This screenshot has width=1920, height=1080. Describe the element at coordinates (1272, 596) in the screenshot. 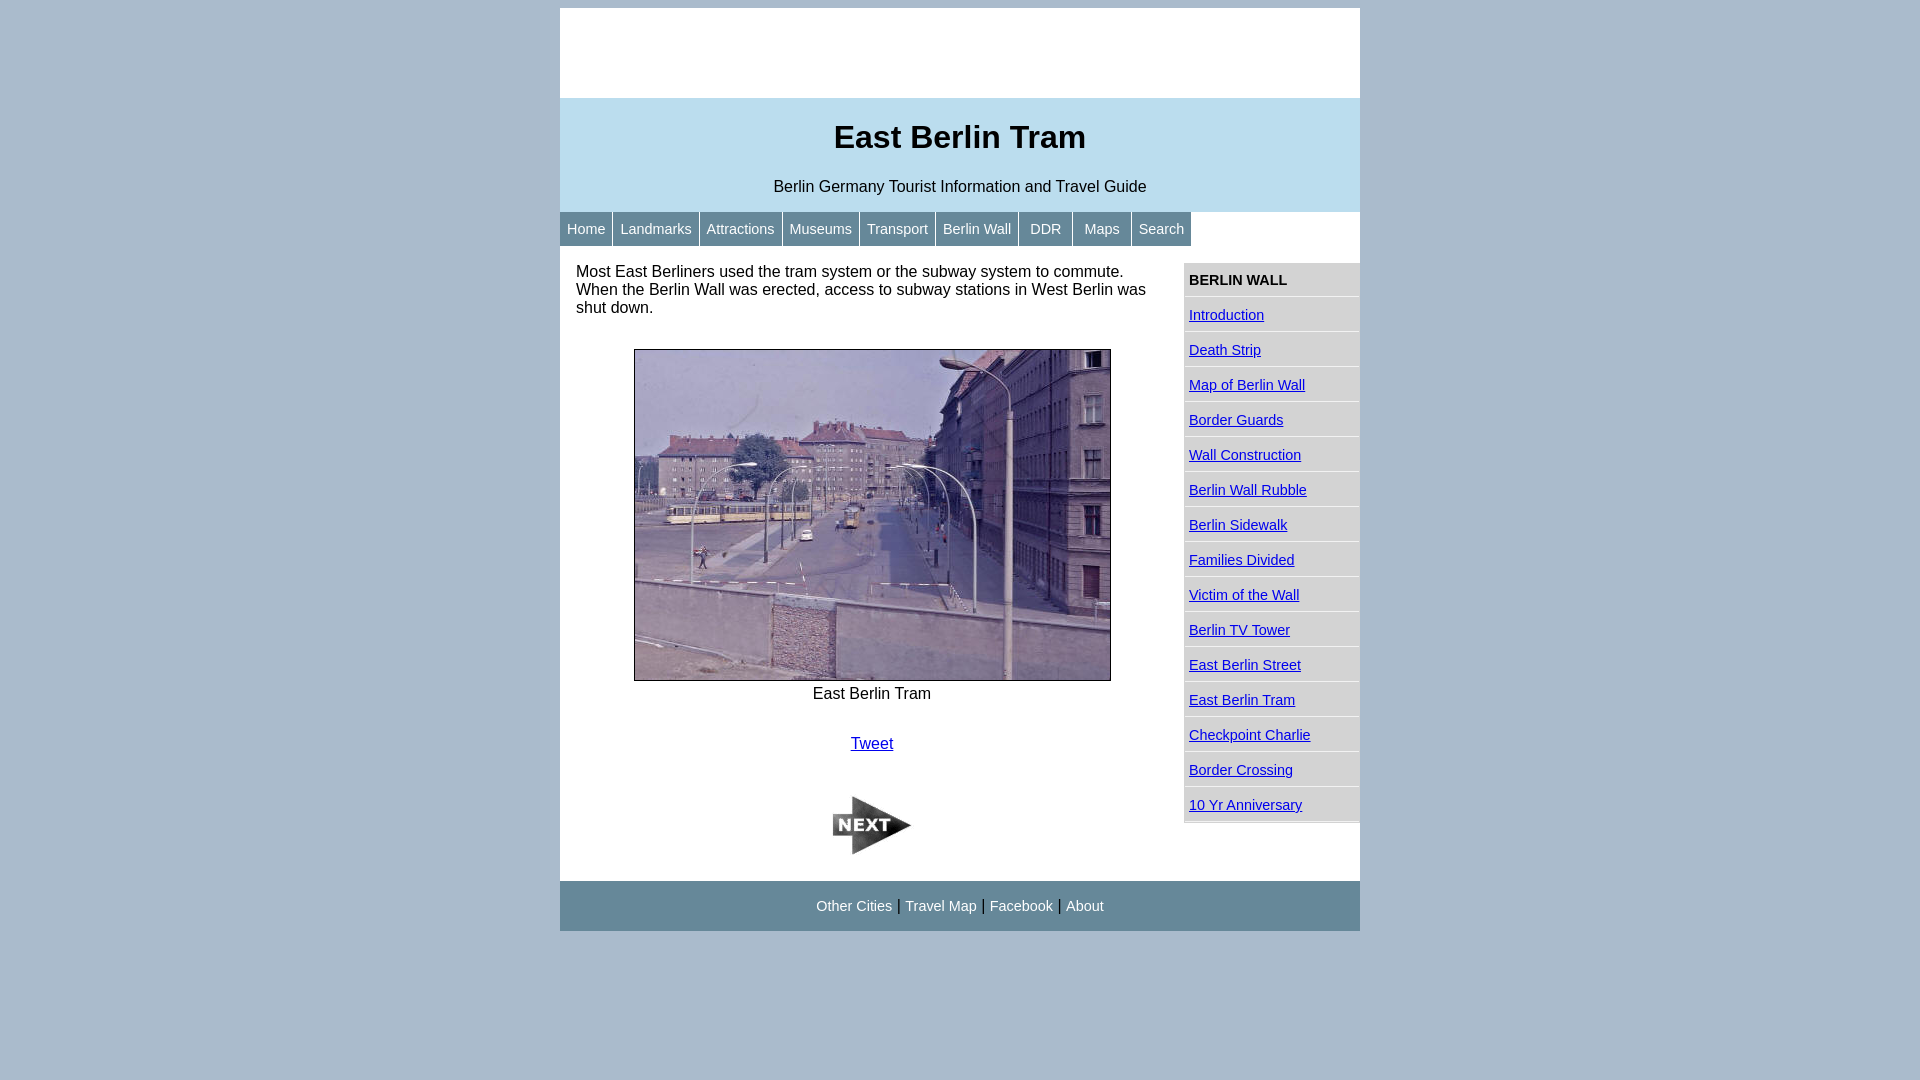

I see `Victim of the Wall` at that location.